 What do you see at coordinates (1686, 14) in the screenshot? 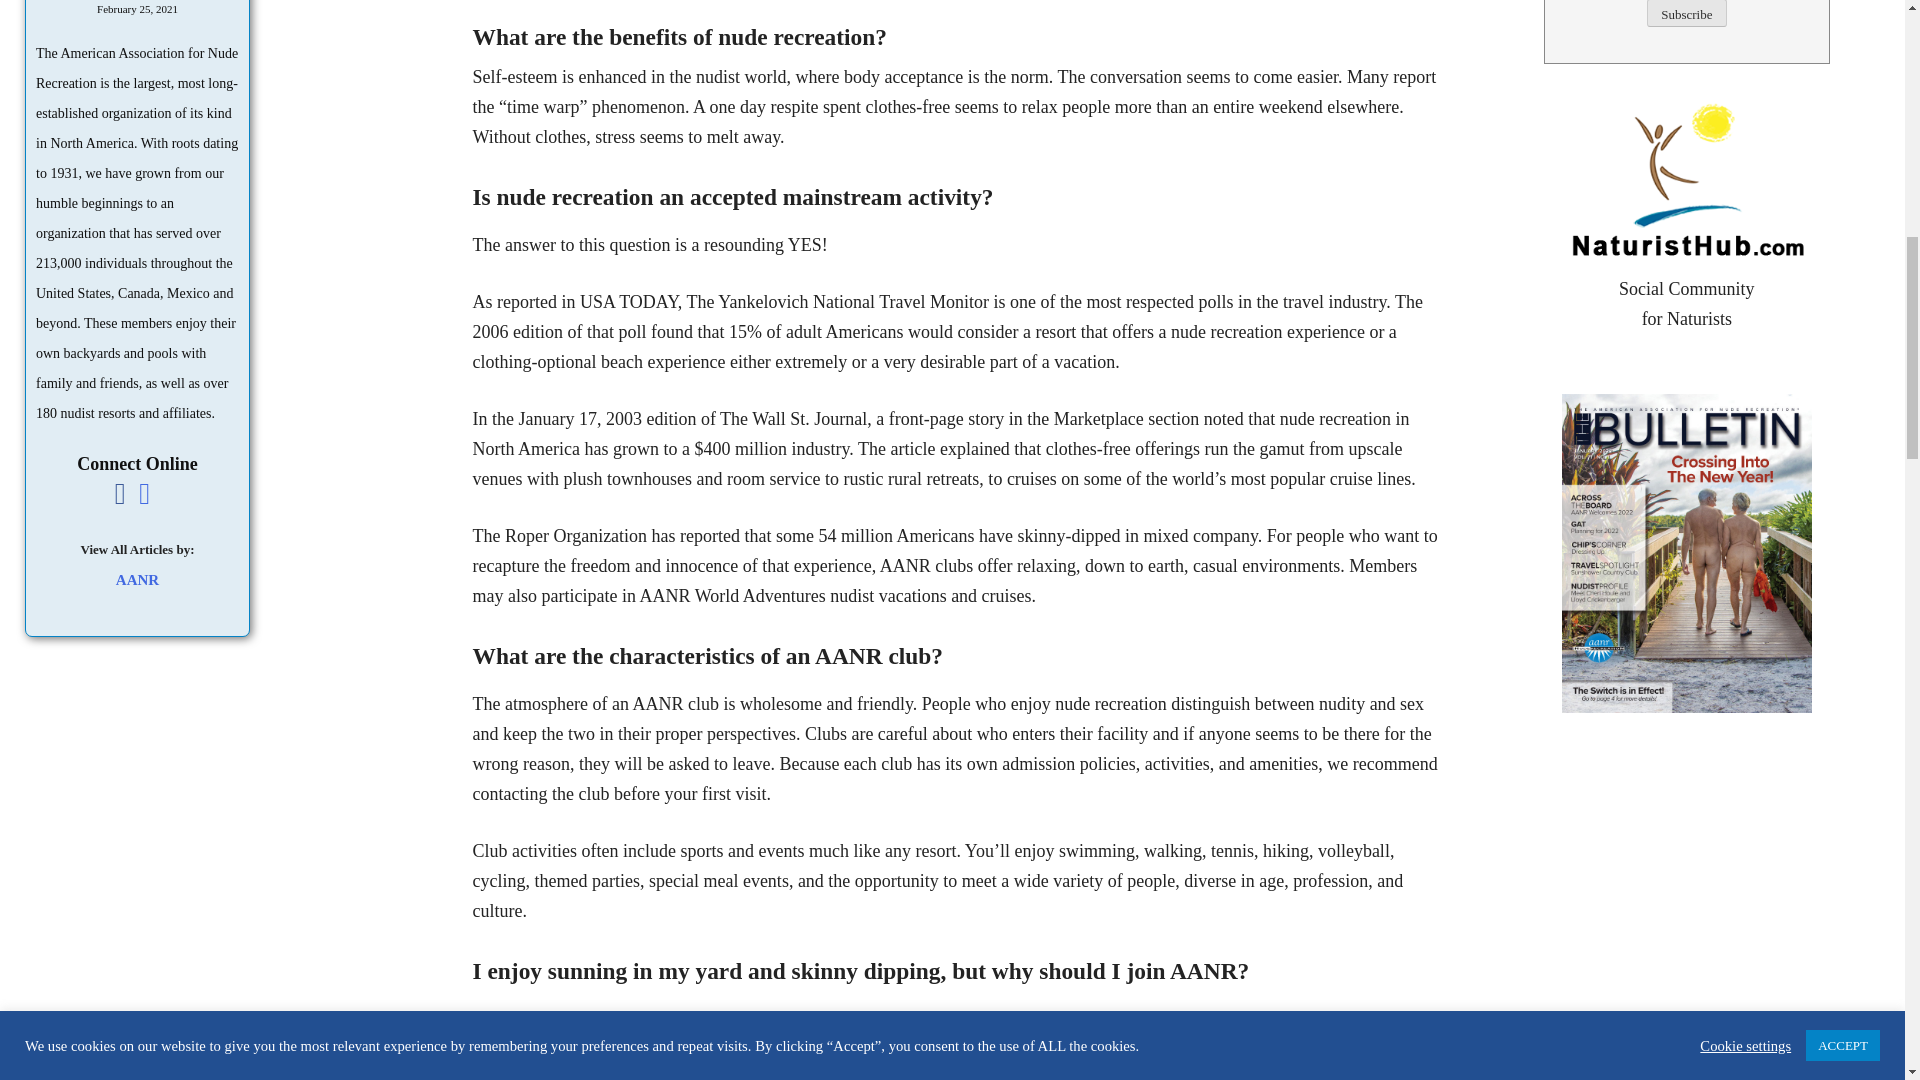
I see `Subscribe` at bounding box center [1686, 14].